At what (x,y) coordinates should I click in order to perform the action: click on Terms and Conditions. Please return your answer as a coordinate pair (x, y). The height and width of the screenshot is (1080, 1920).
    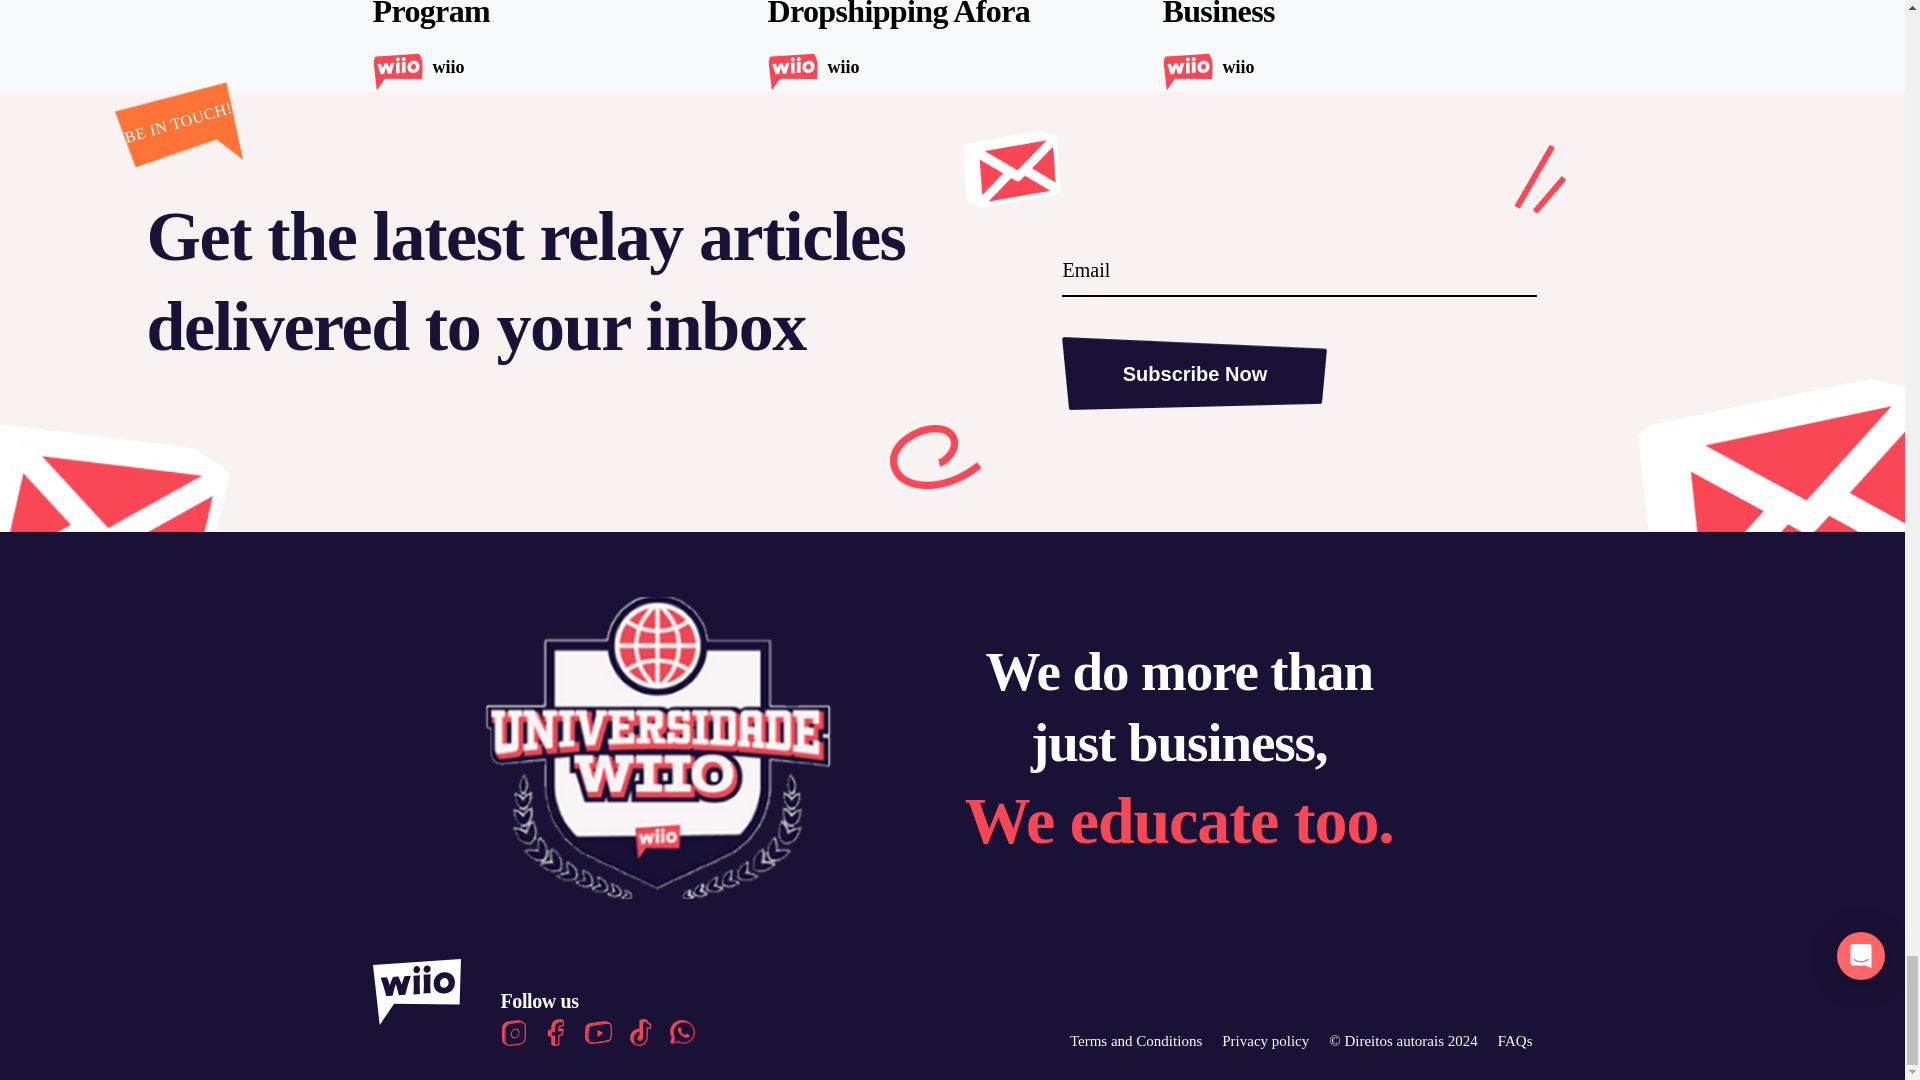
    Looking at the image, I should click on (1135, 1040).